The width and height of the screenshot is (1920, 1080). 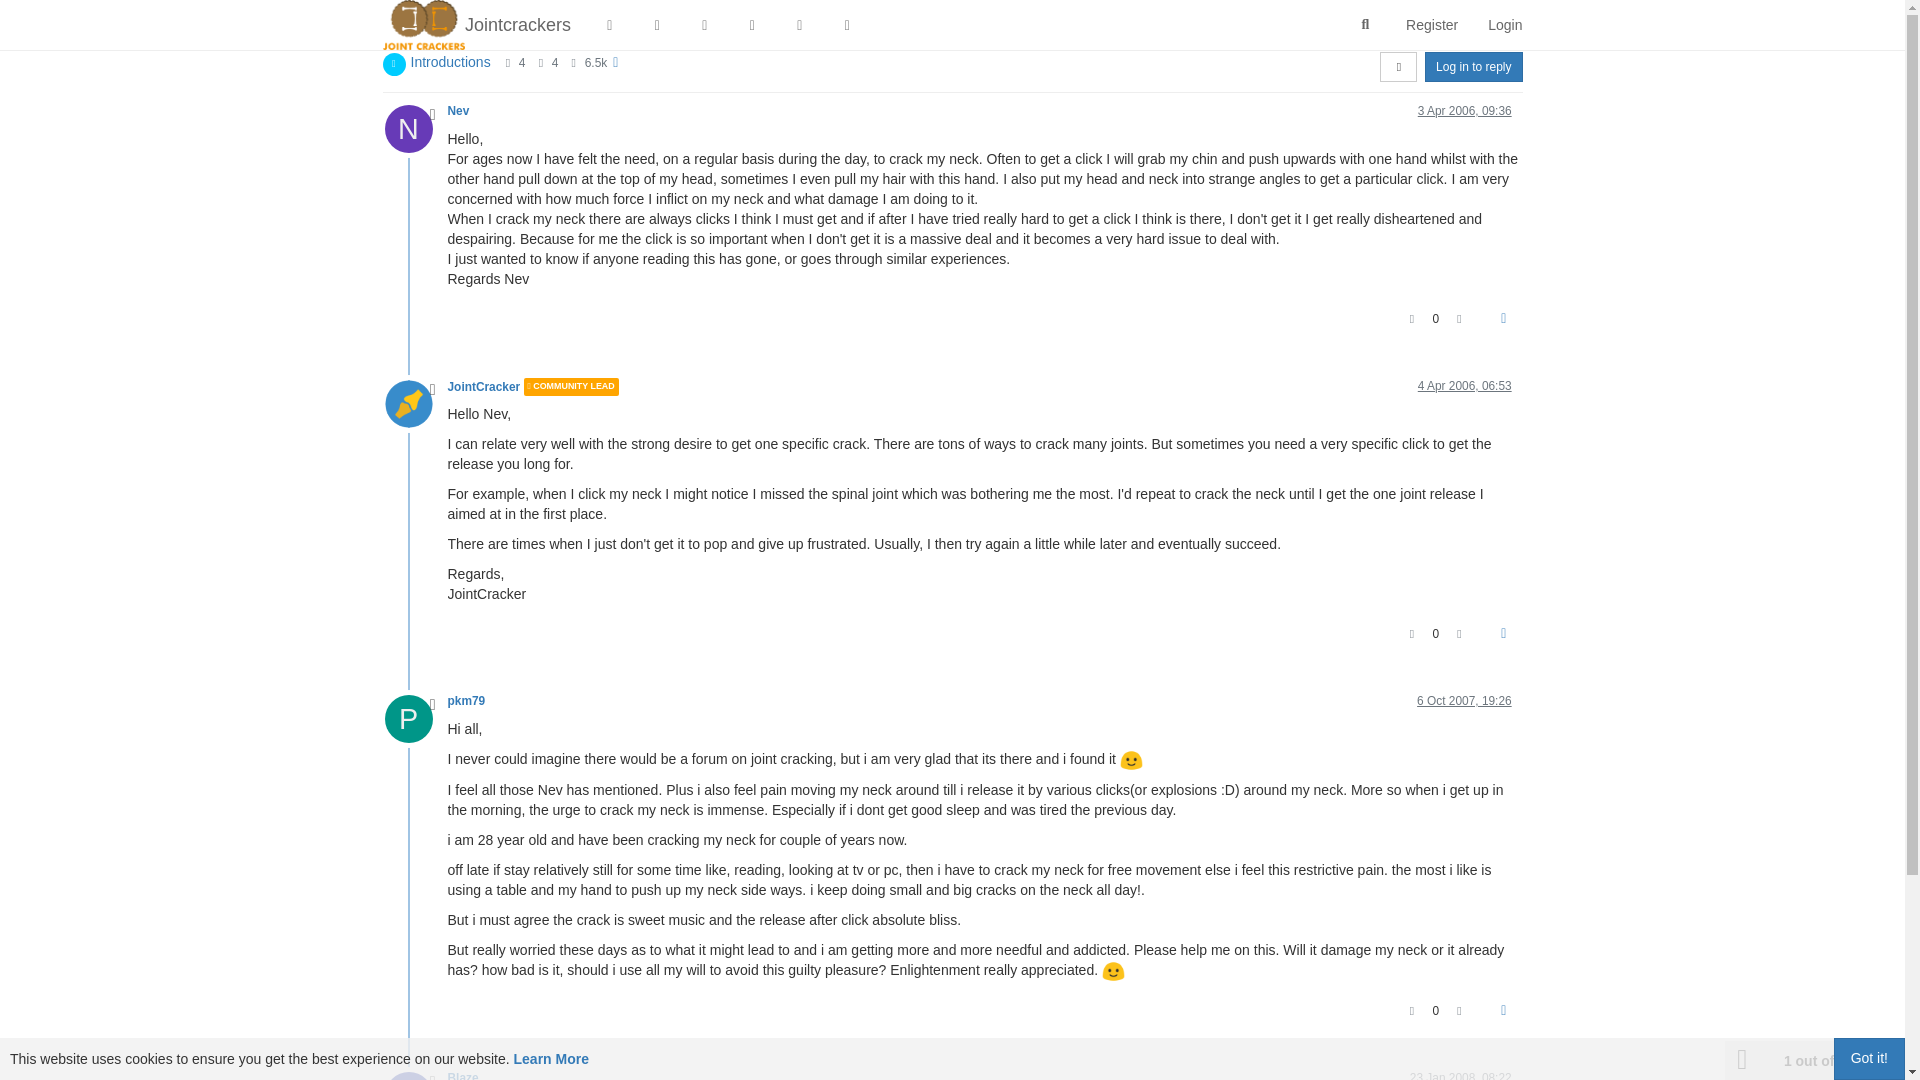 I want to click on Login, so click(x=1504, y=24).